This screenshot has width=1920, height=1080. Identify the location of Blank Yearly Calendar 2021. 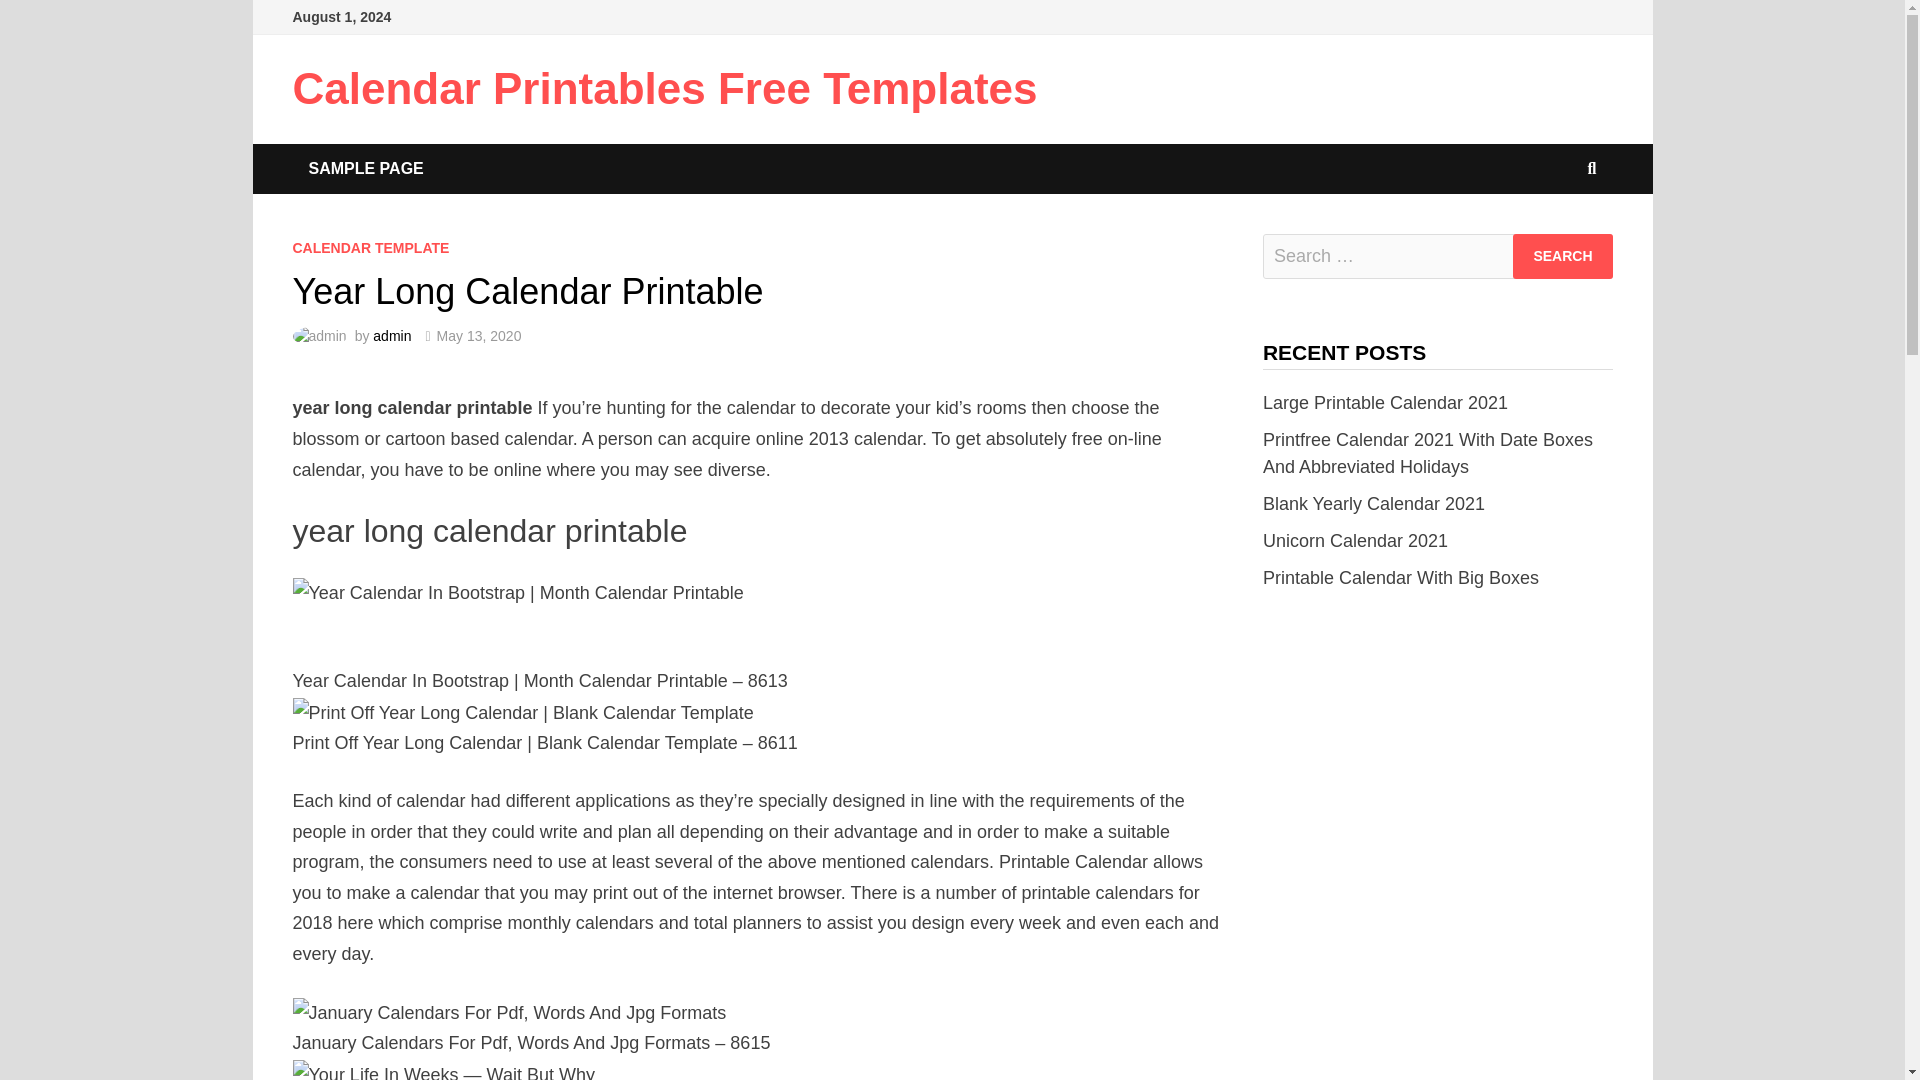
(1374, 504).